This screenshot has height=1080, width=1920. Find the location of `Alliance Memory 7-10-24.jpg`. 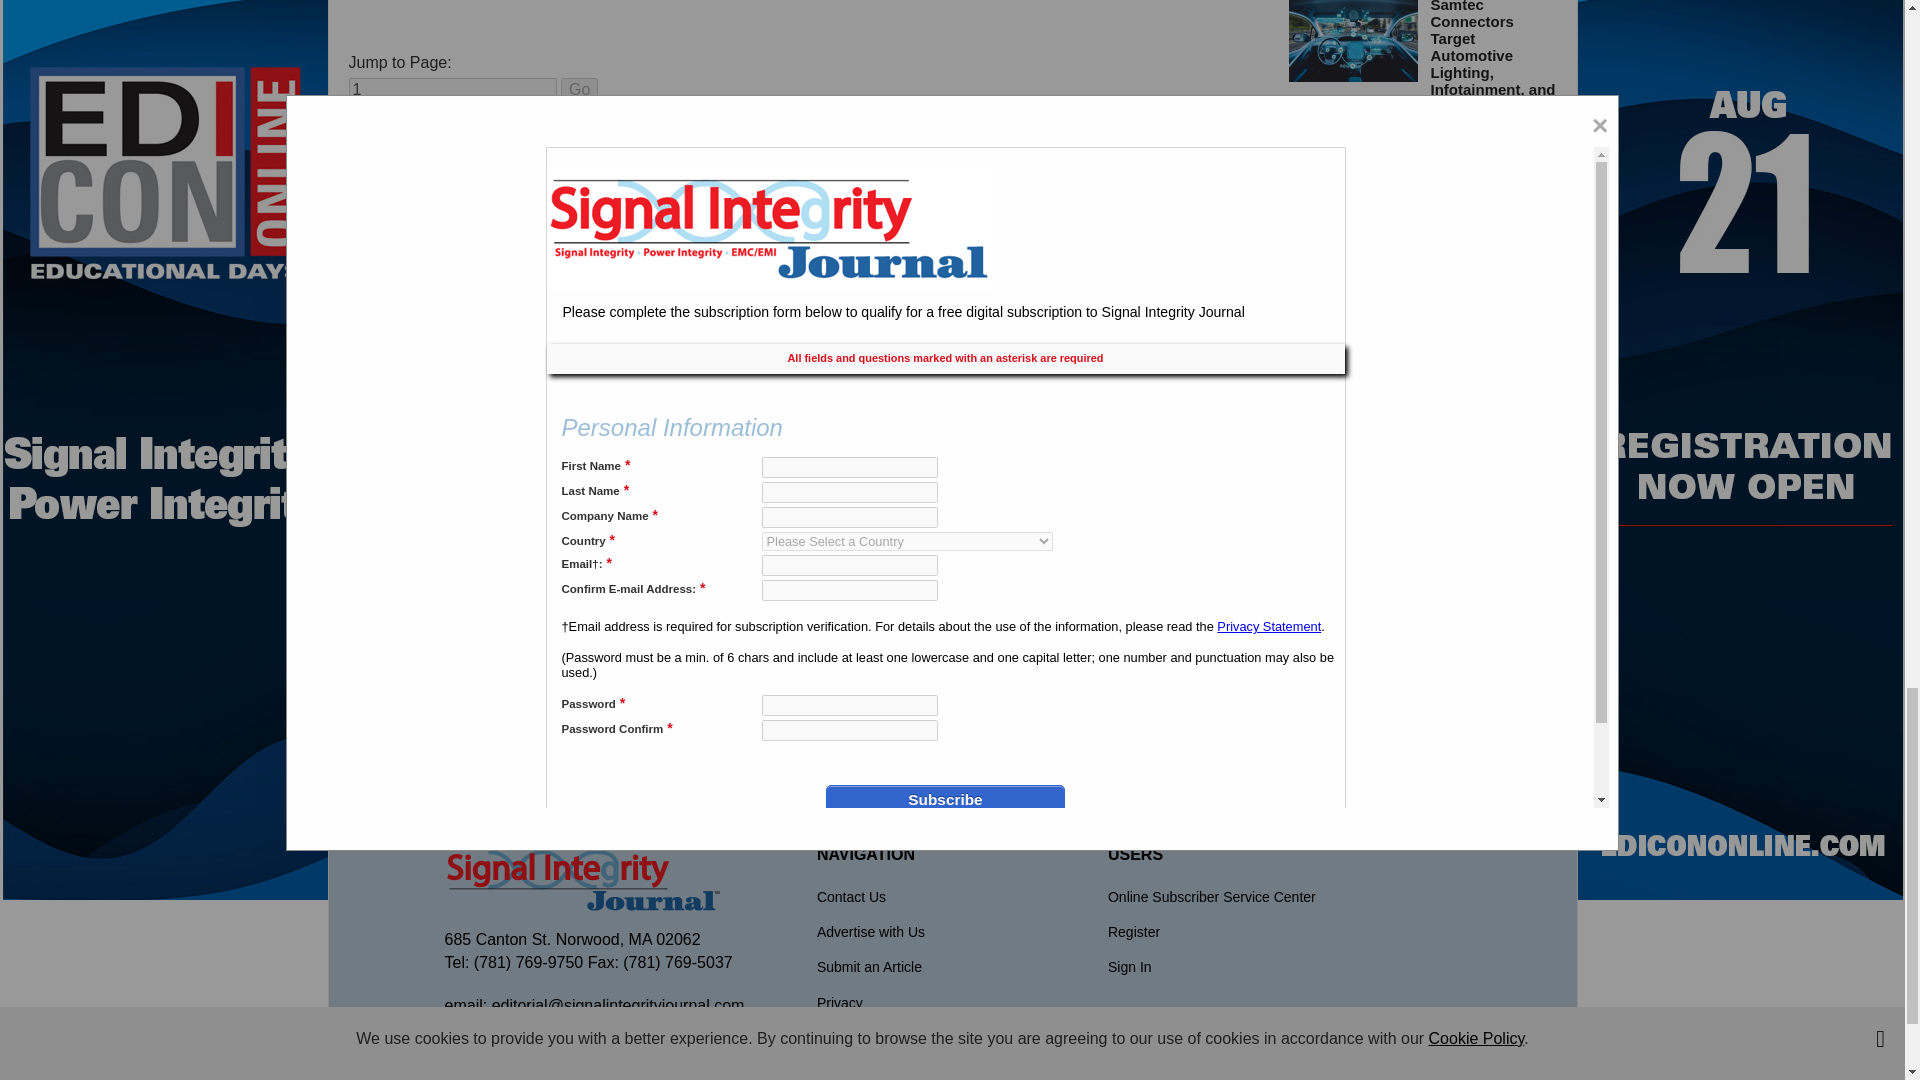

Alliance Memory 7-10-24.jpg is located at coordinates (1353, 494).